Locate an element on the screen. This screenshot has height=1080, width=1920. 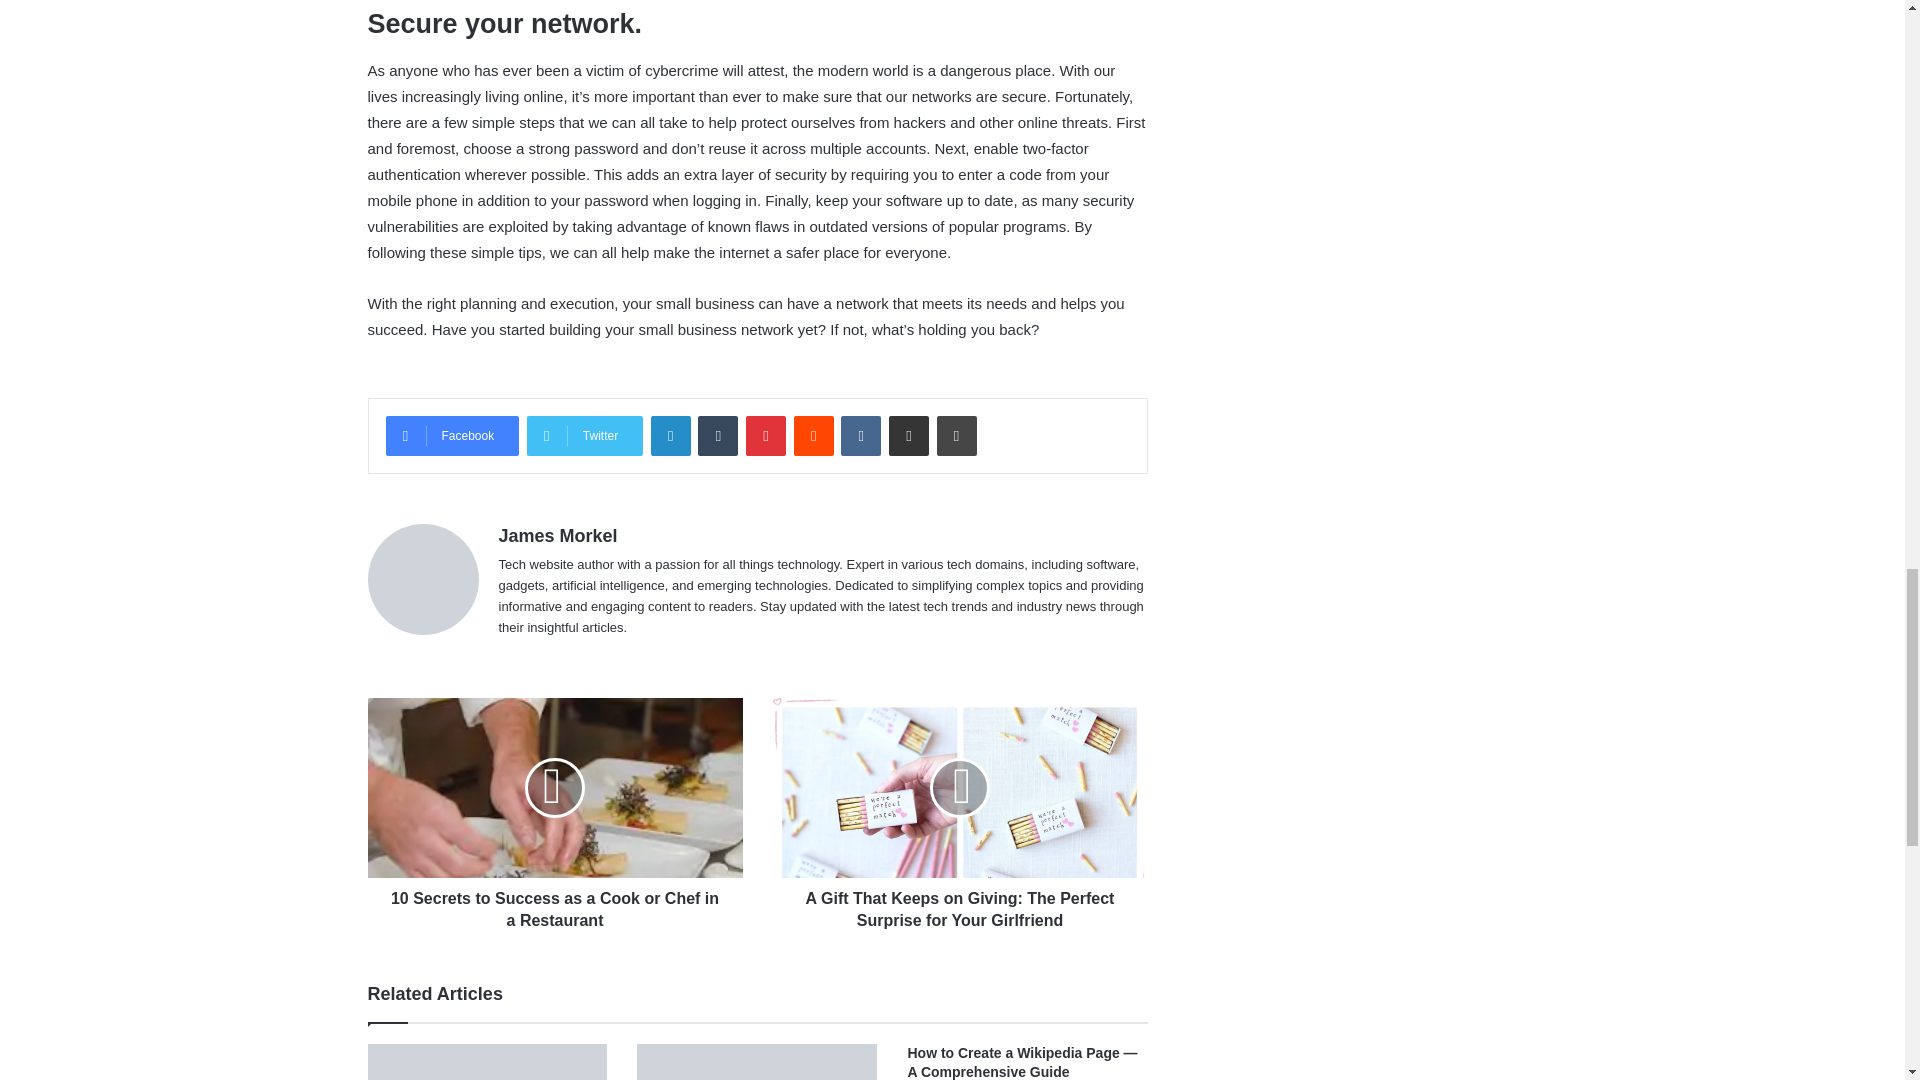
Twitter is located at coordinates (584, 435).